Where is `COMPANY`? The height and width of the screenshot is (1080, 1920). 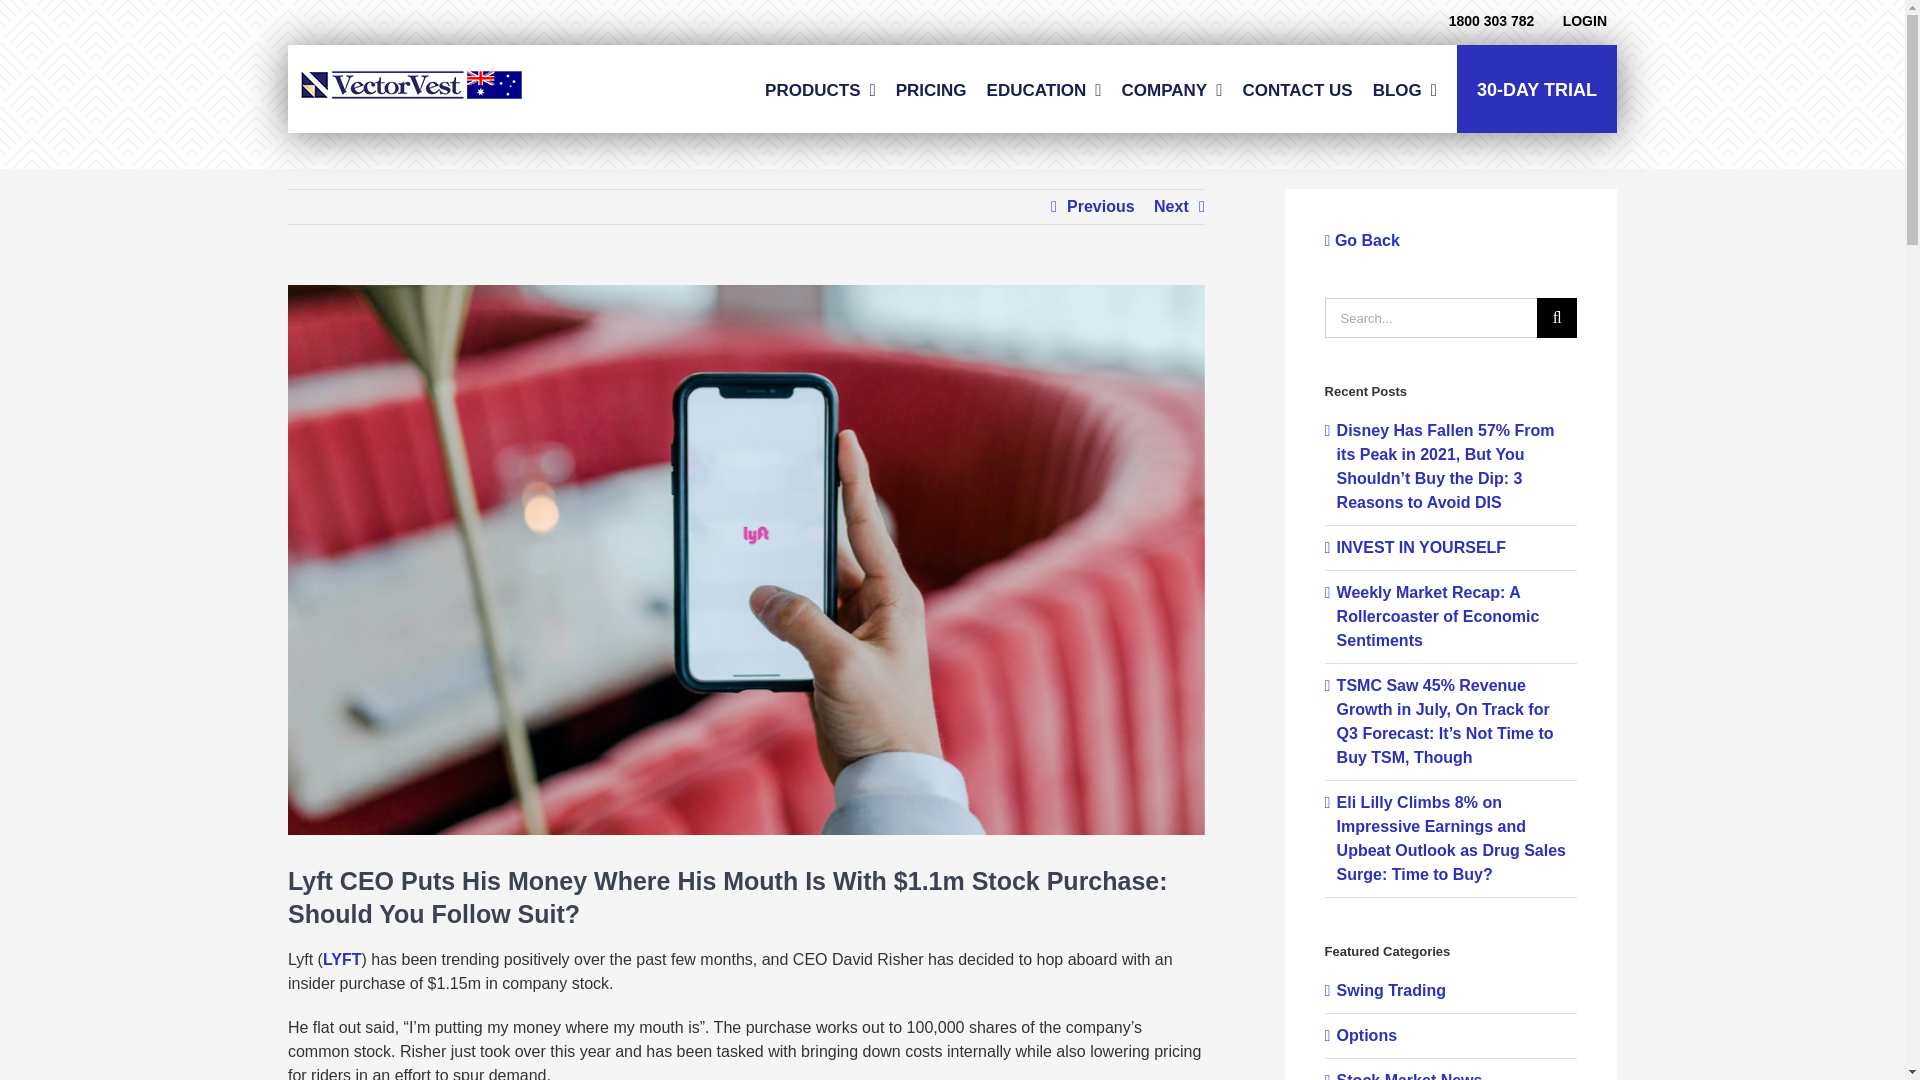 COMPANY is located at coordinates (1172, 88).